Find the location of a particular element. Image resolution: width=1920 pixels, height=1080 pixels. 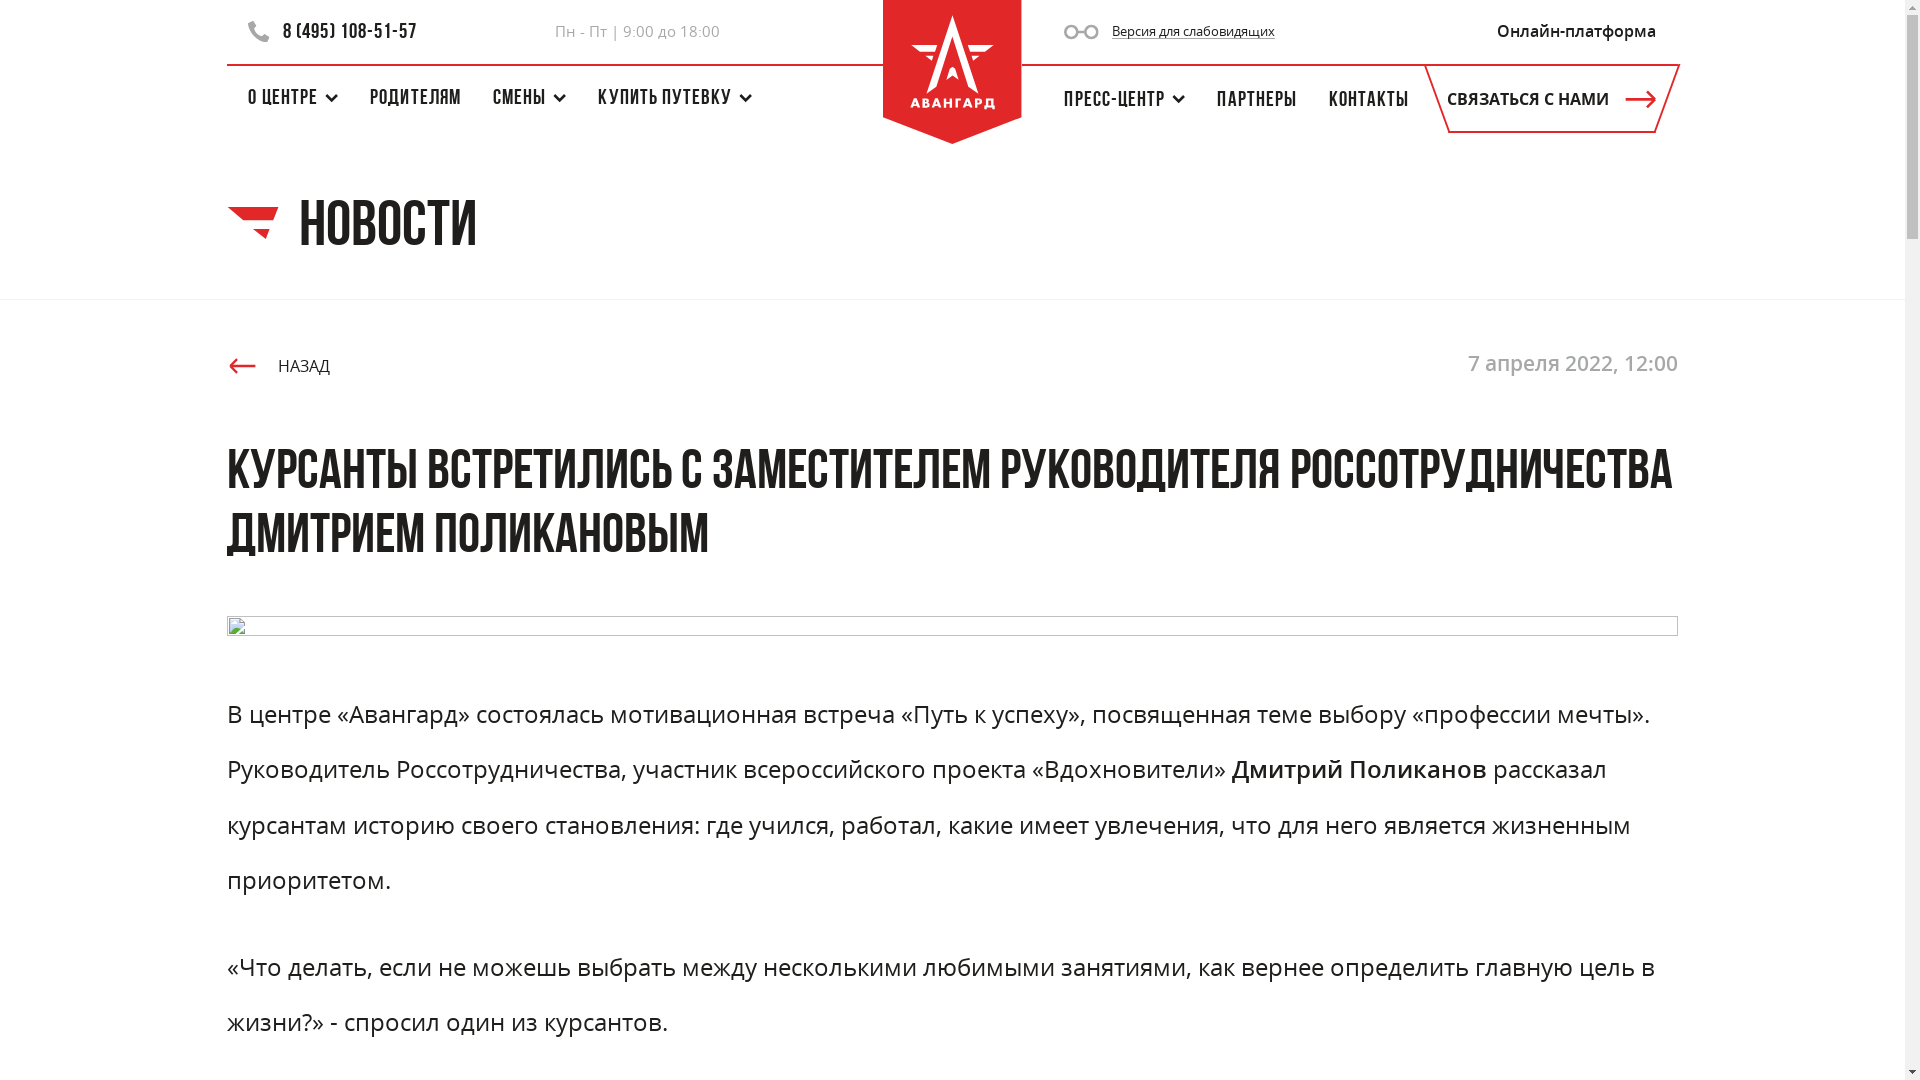

8 (495) 108-51-57 is located at coordinates (332, 32).